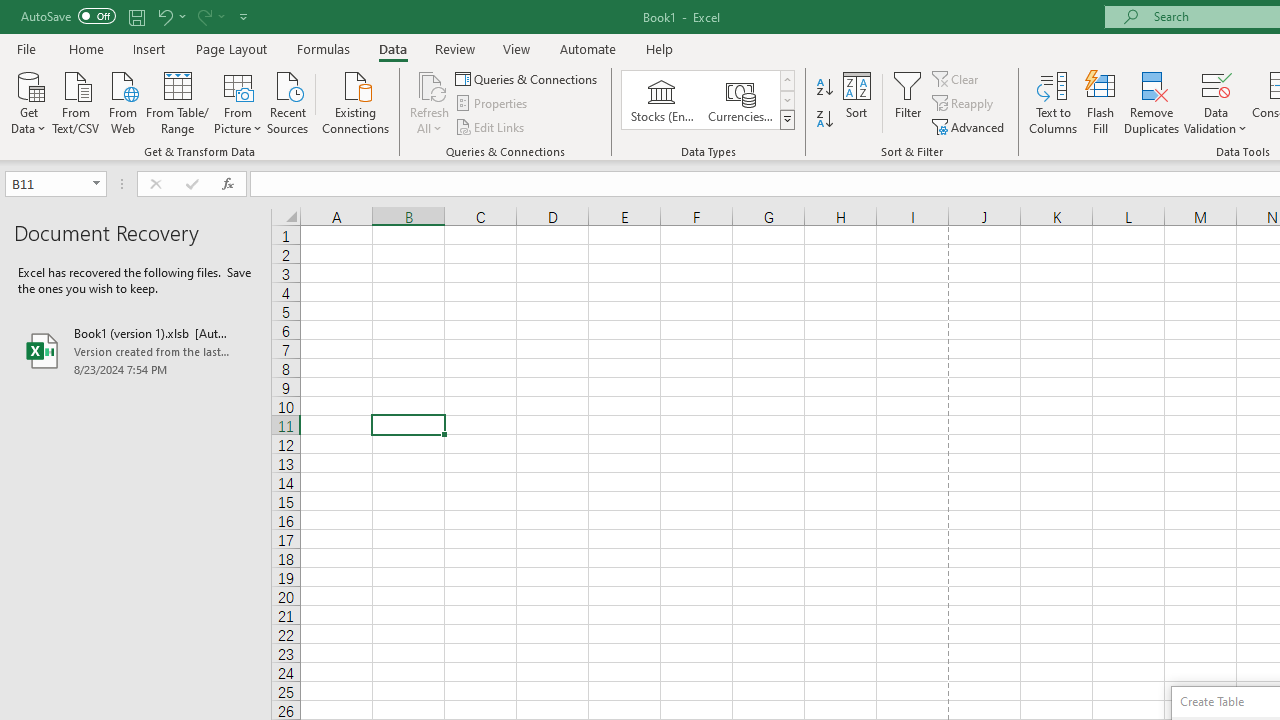  What do you see at coordinates (136, 16) in the screenshot?
I see `Save` at bounding box center [136, 16].